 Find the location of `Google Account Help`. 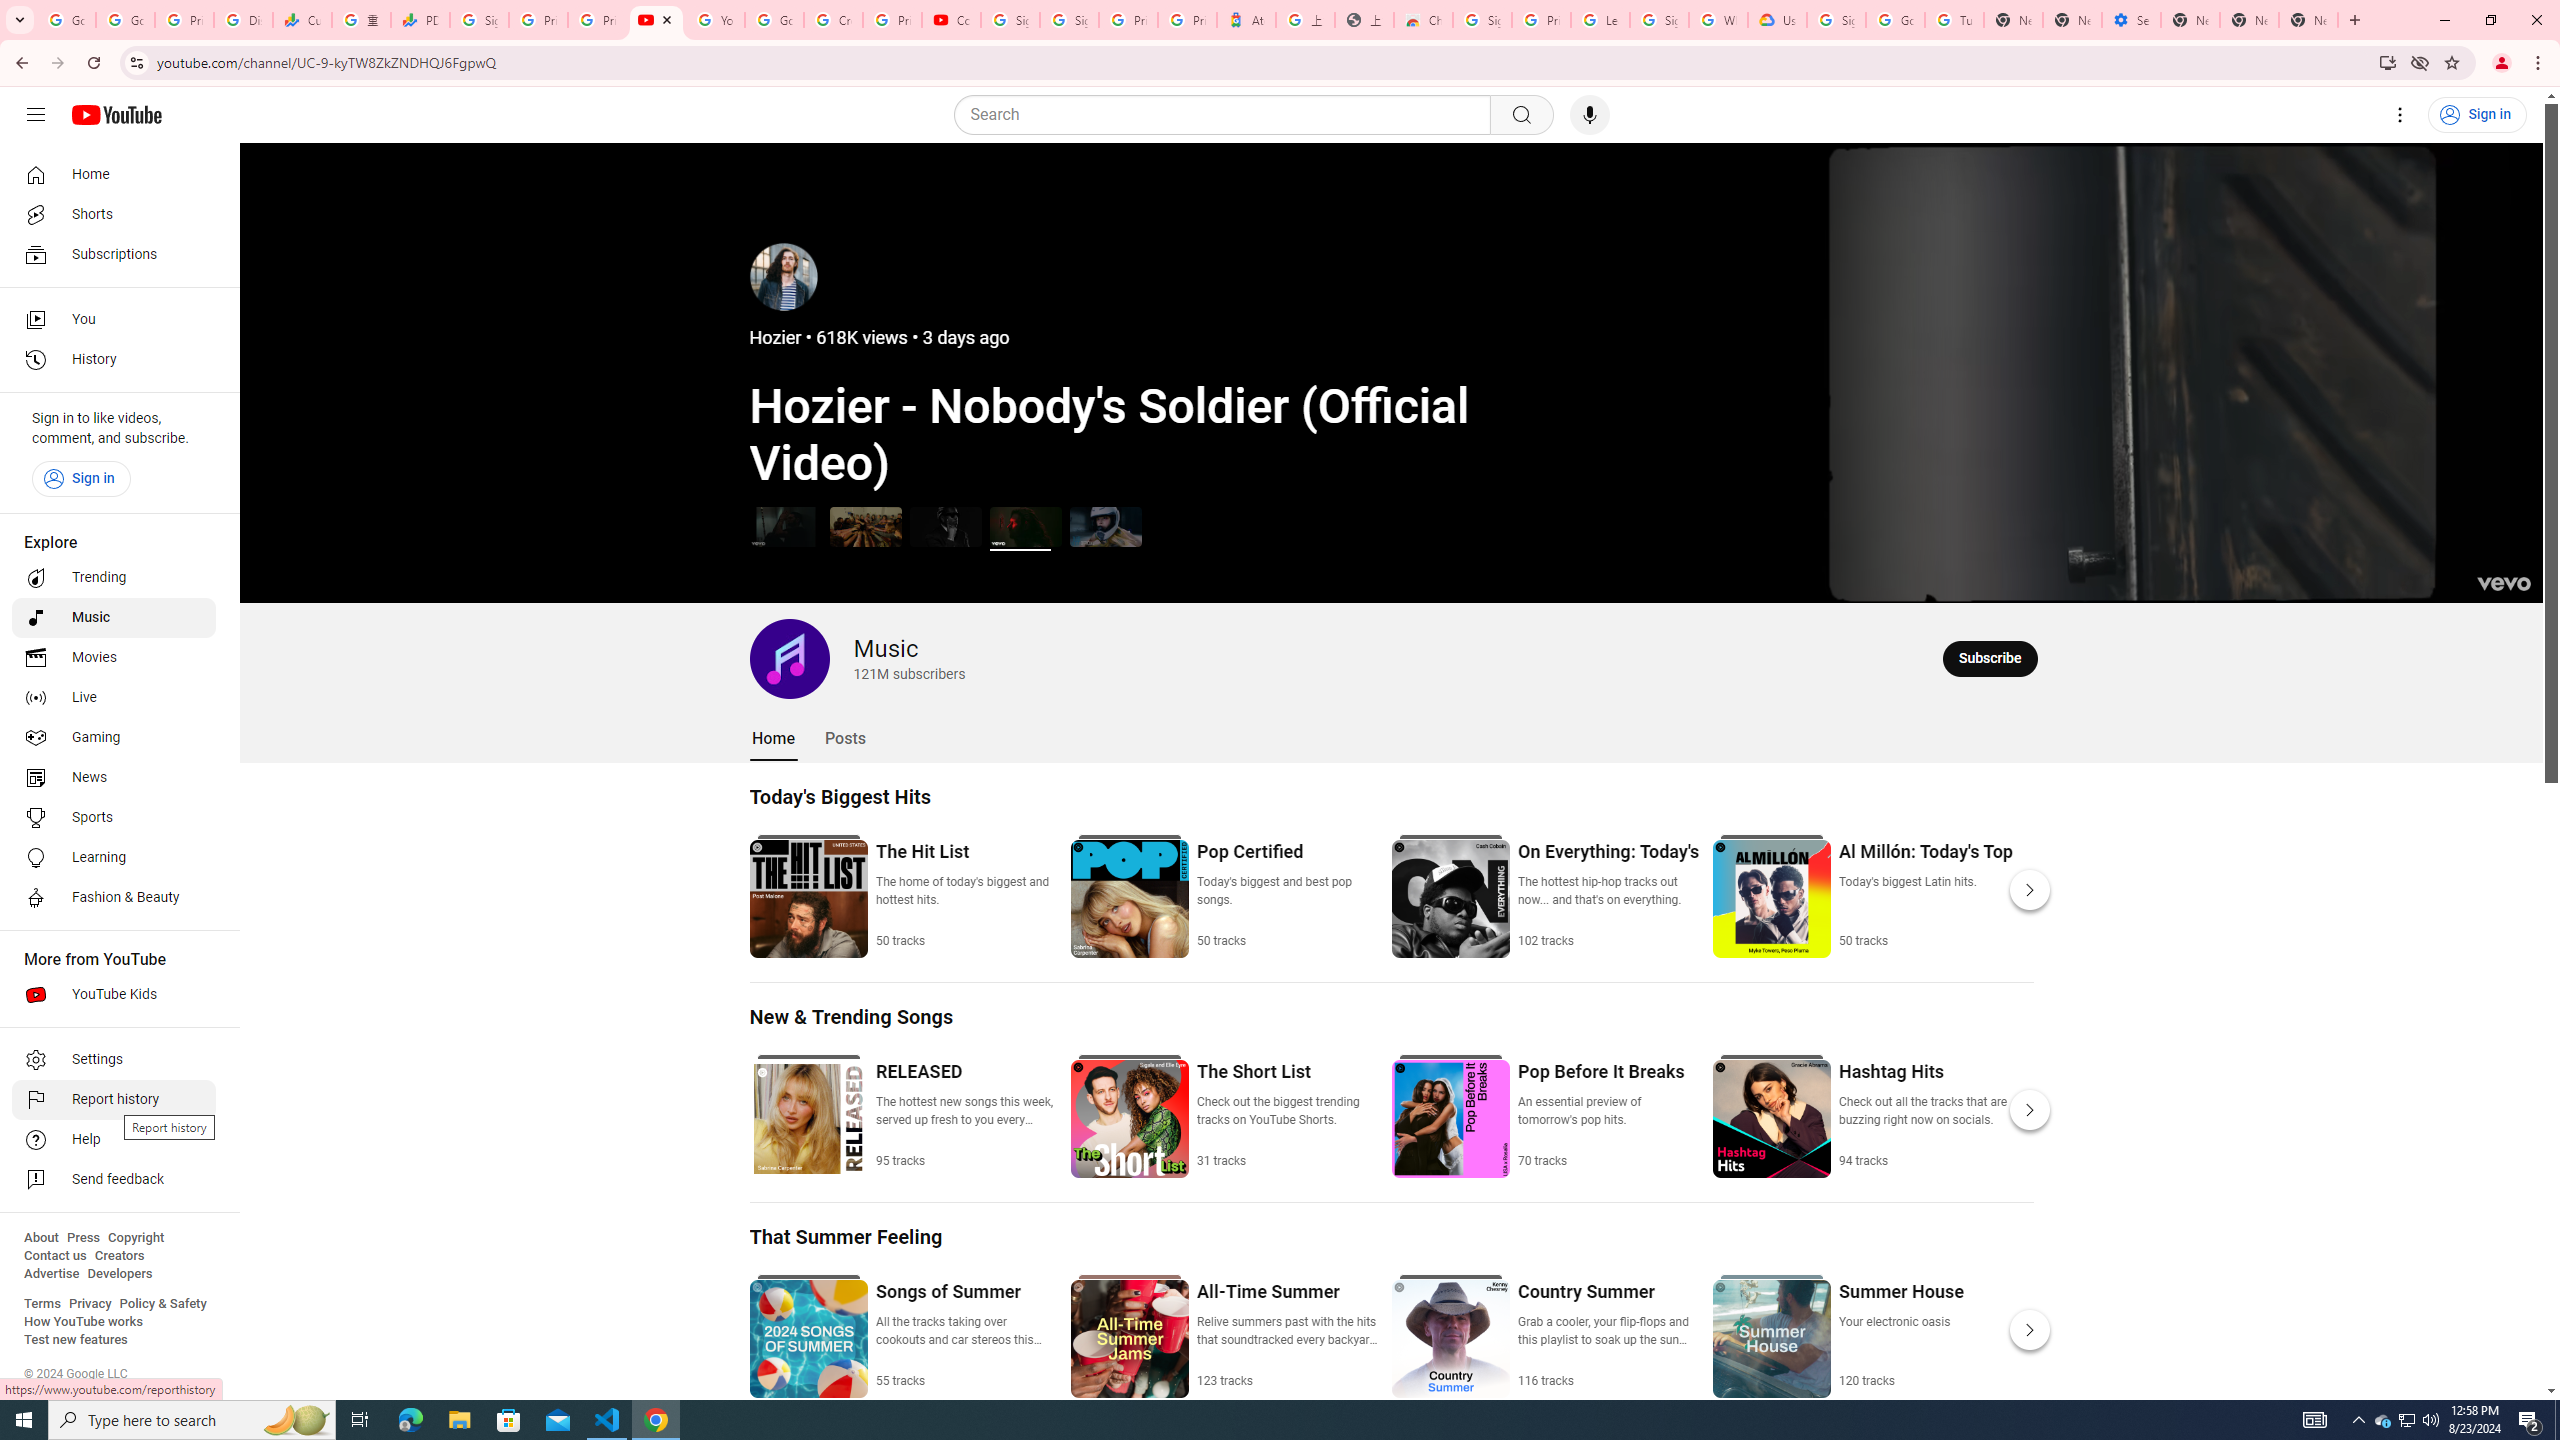

Google Account Help is located at coordinates (776, 20).